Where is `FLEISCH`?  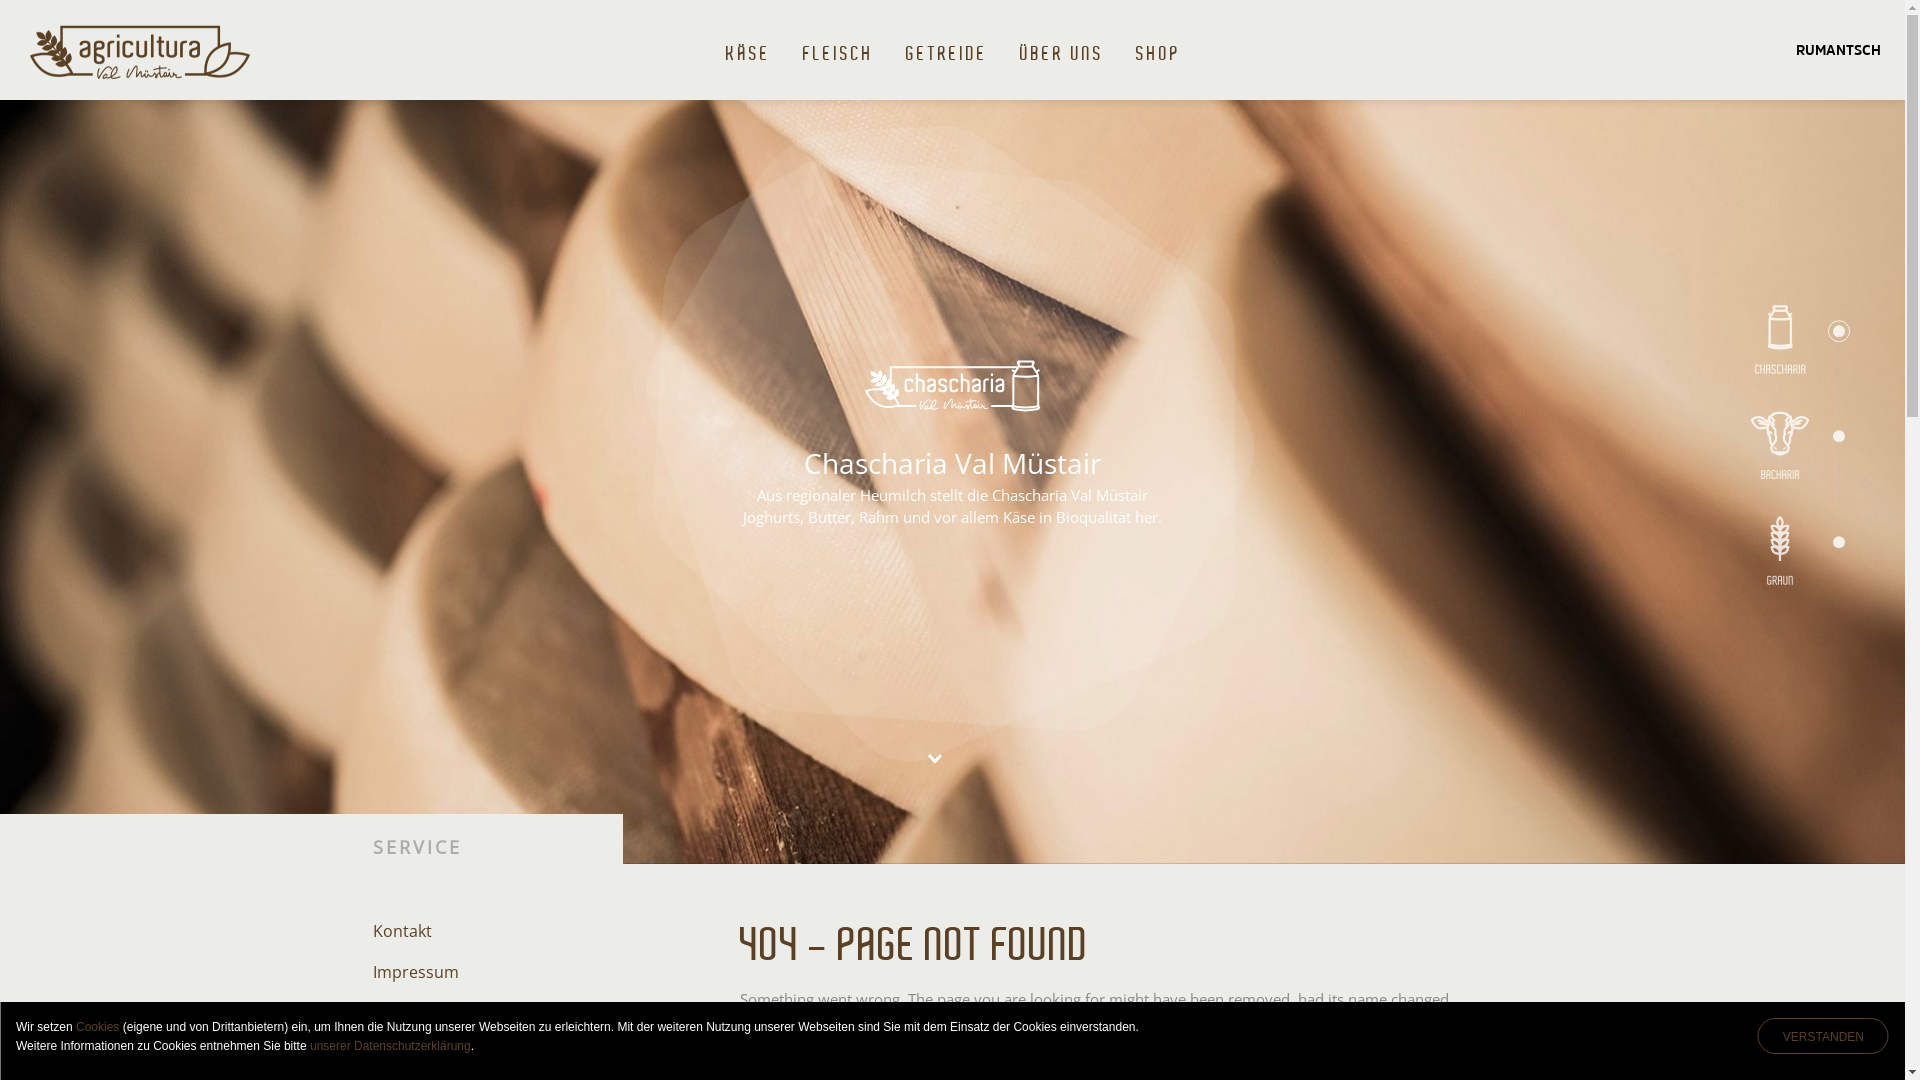
FLEISCH is located at coordinates (838, 50).